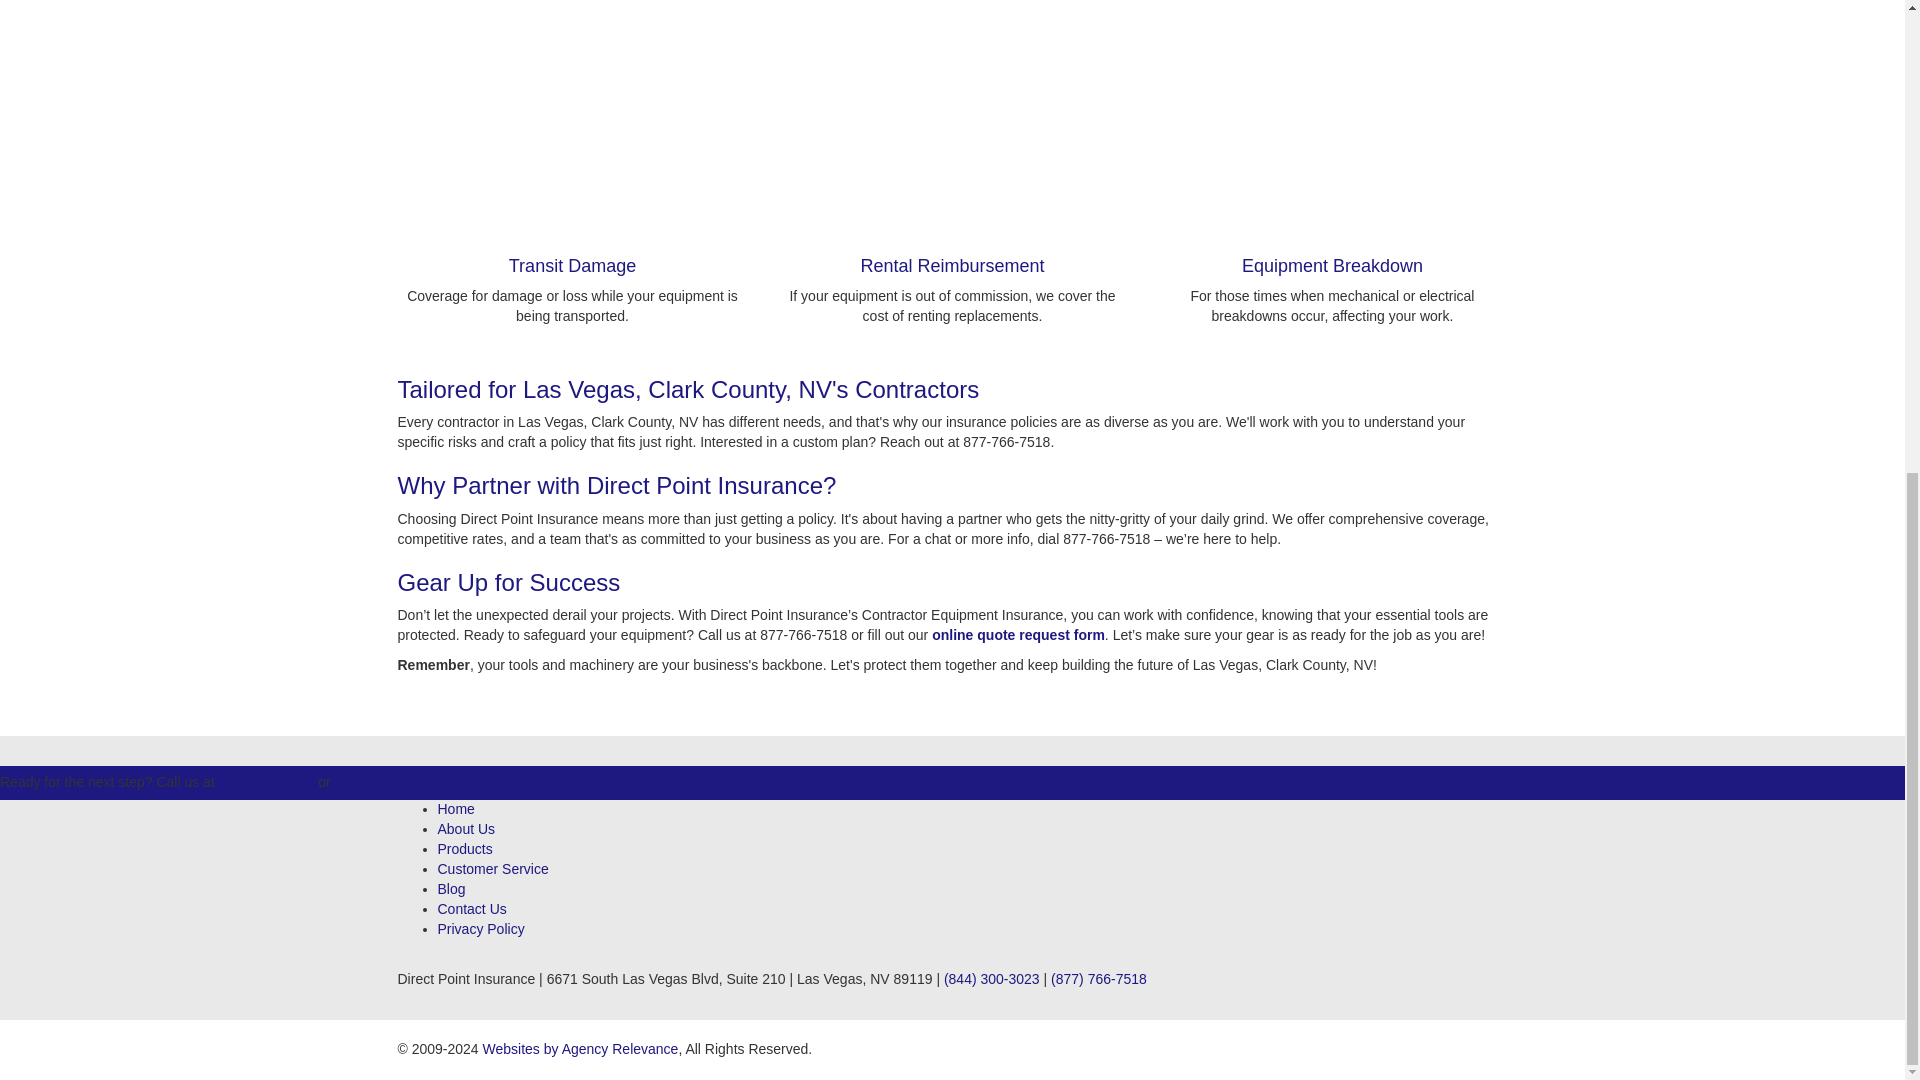 This screenshot has height=1080, width=1920. What do you see at coordinates (1018, 634) in the screenshot?
I see `online quote request form` at bounding box center [1018, 634].